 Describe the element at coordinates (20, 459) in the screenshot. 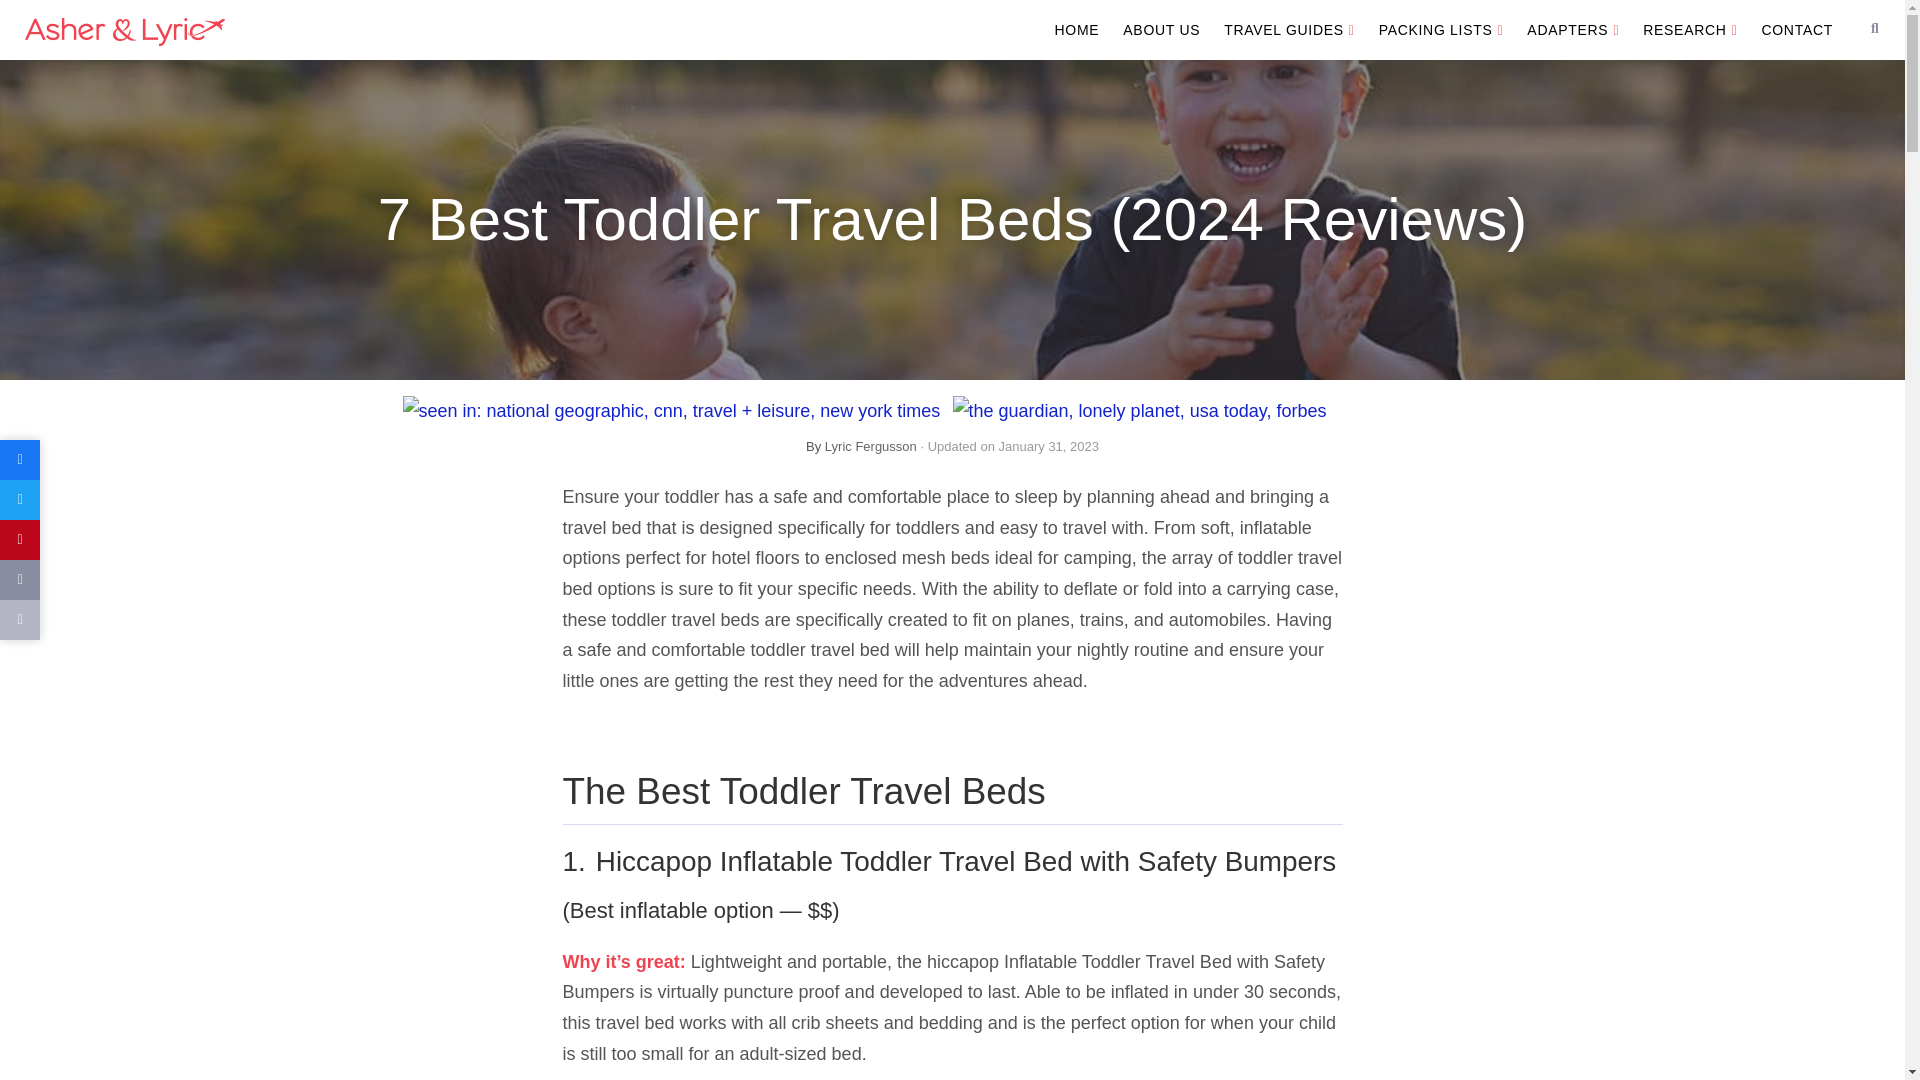

I see `Share on Facebook` at that location.